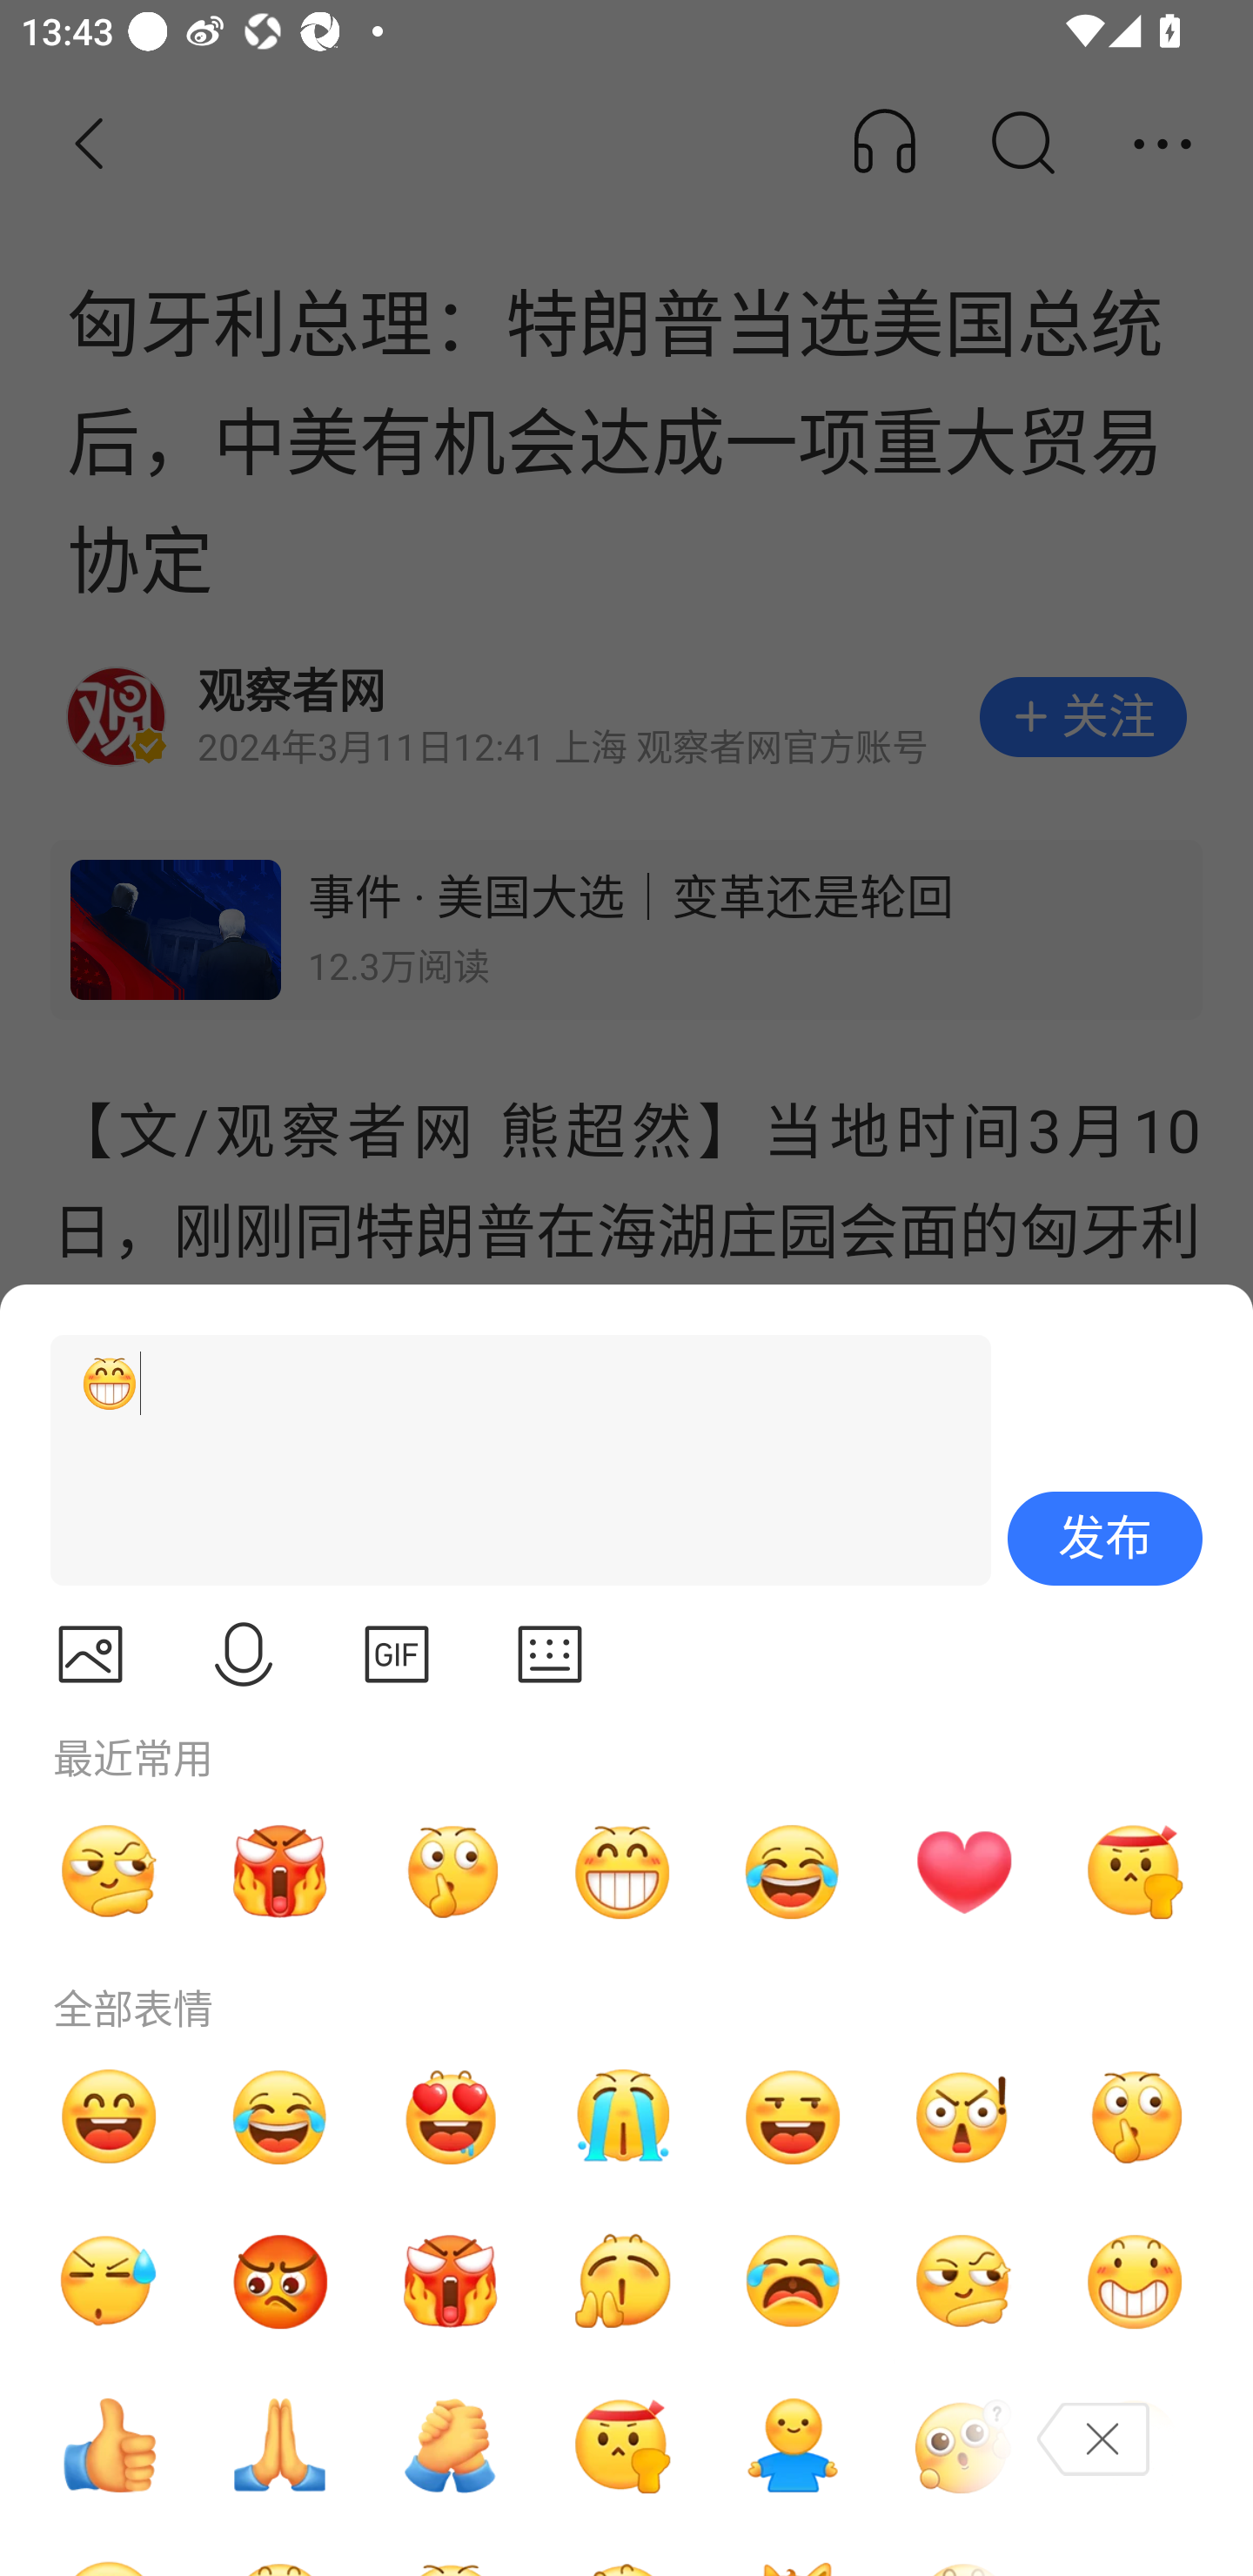 The height and width of the screenshot is (2576, 1253). Describe the element at coordinates (963, 2282) in the screenshot. I see `机智` at that location.